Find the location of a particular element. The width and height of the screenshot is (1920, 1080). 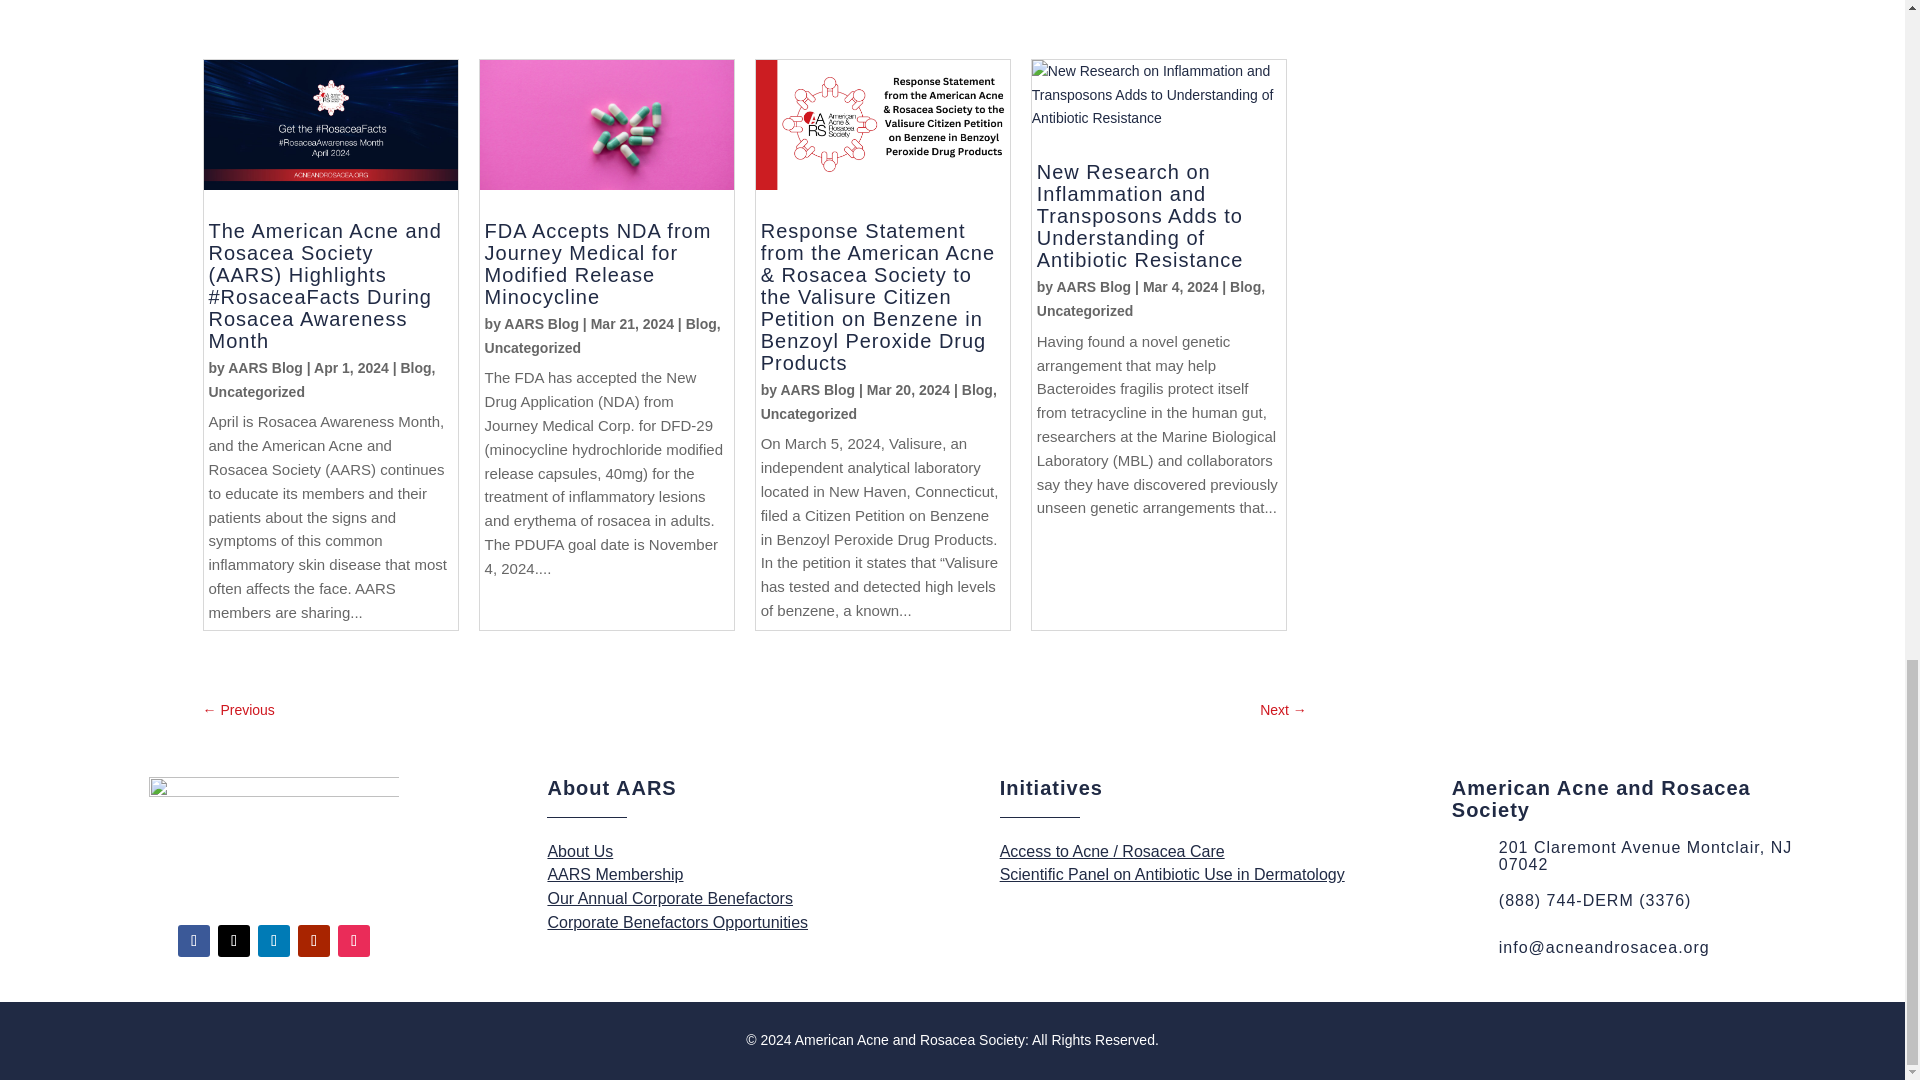

Follow on Instagram is located at coordinates (354, 940).